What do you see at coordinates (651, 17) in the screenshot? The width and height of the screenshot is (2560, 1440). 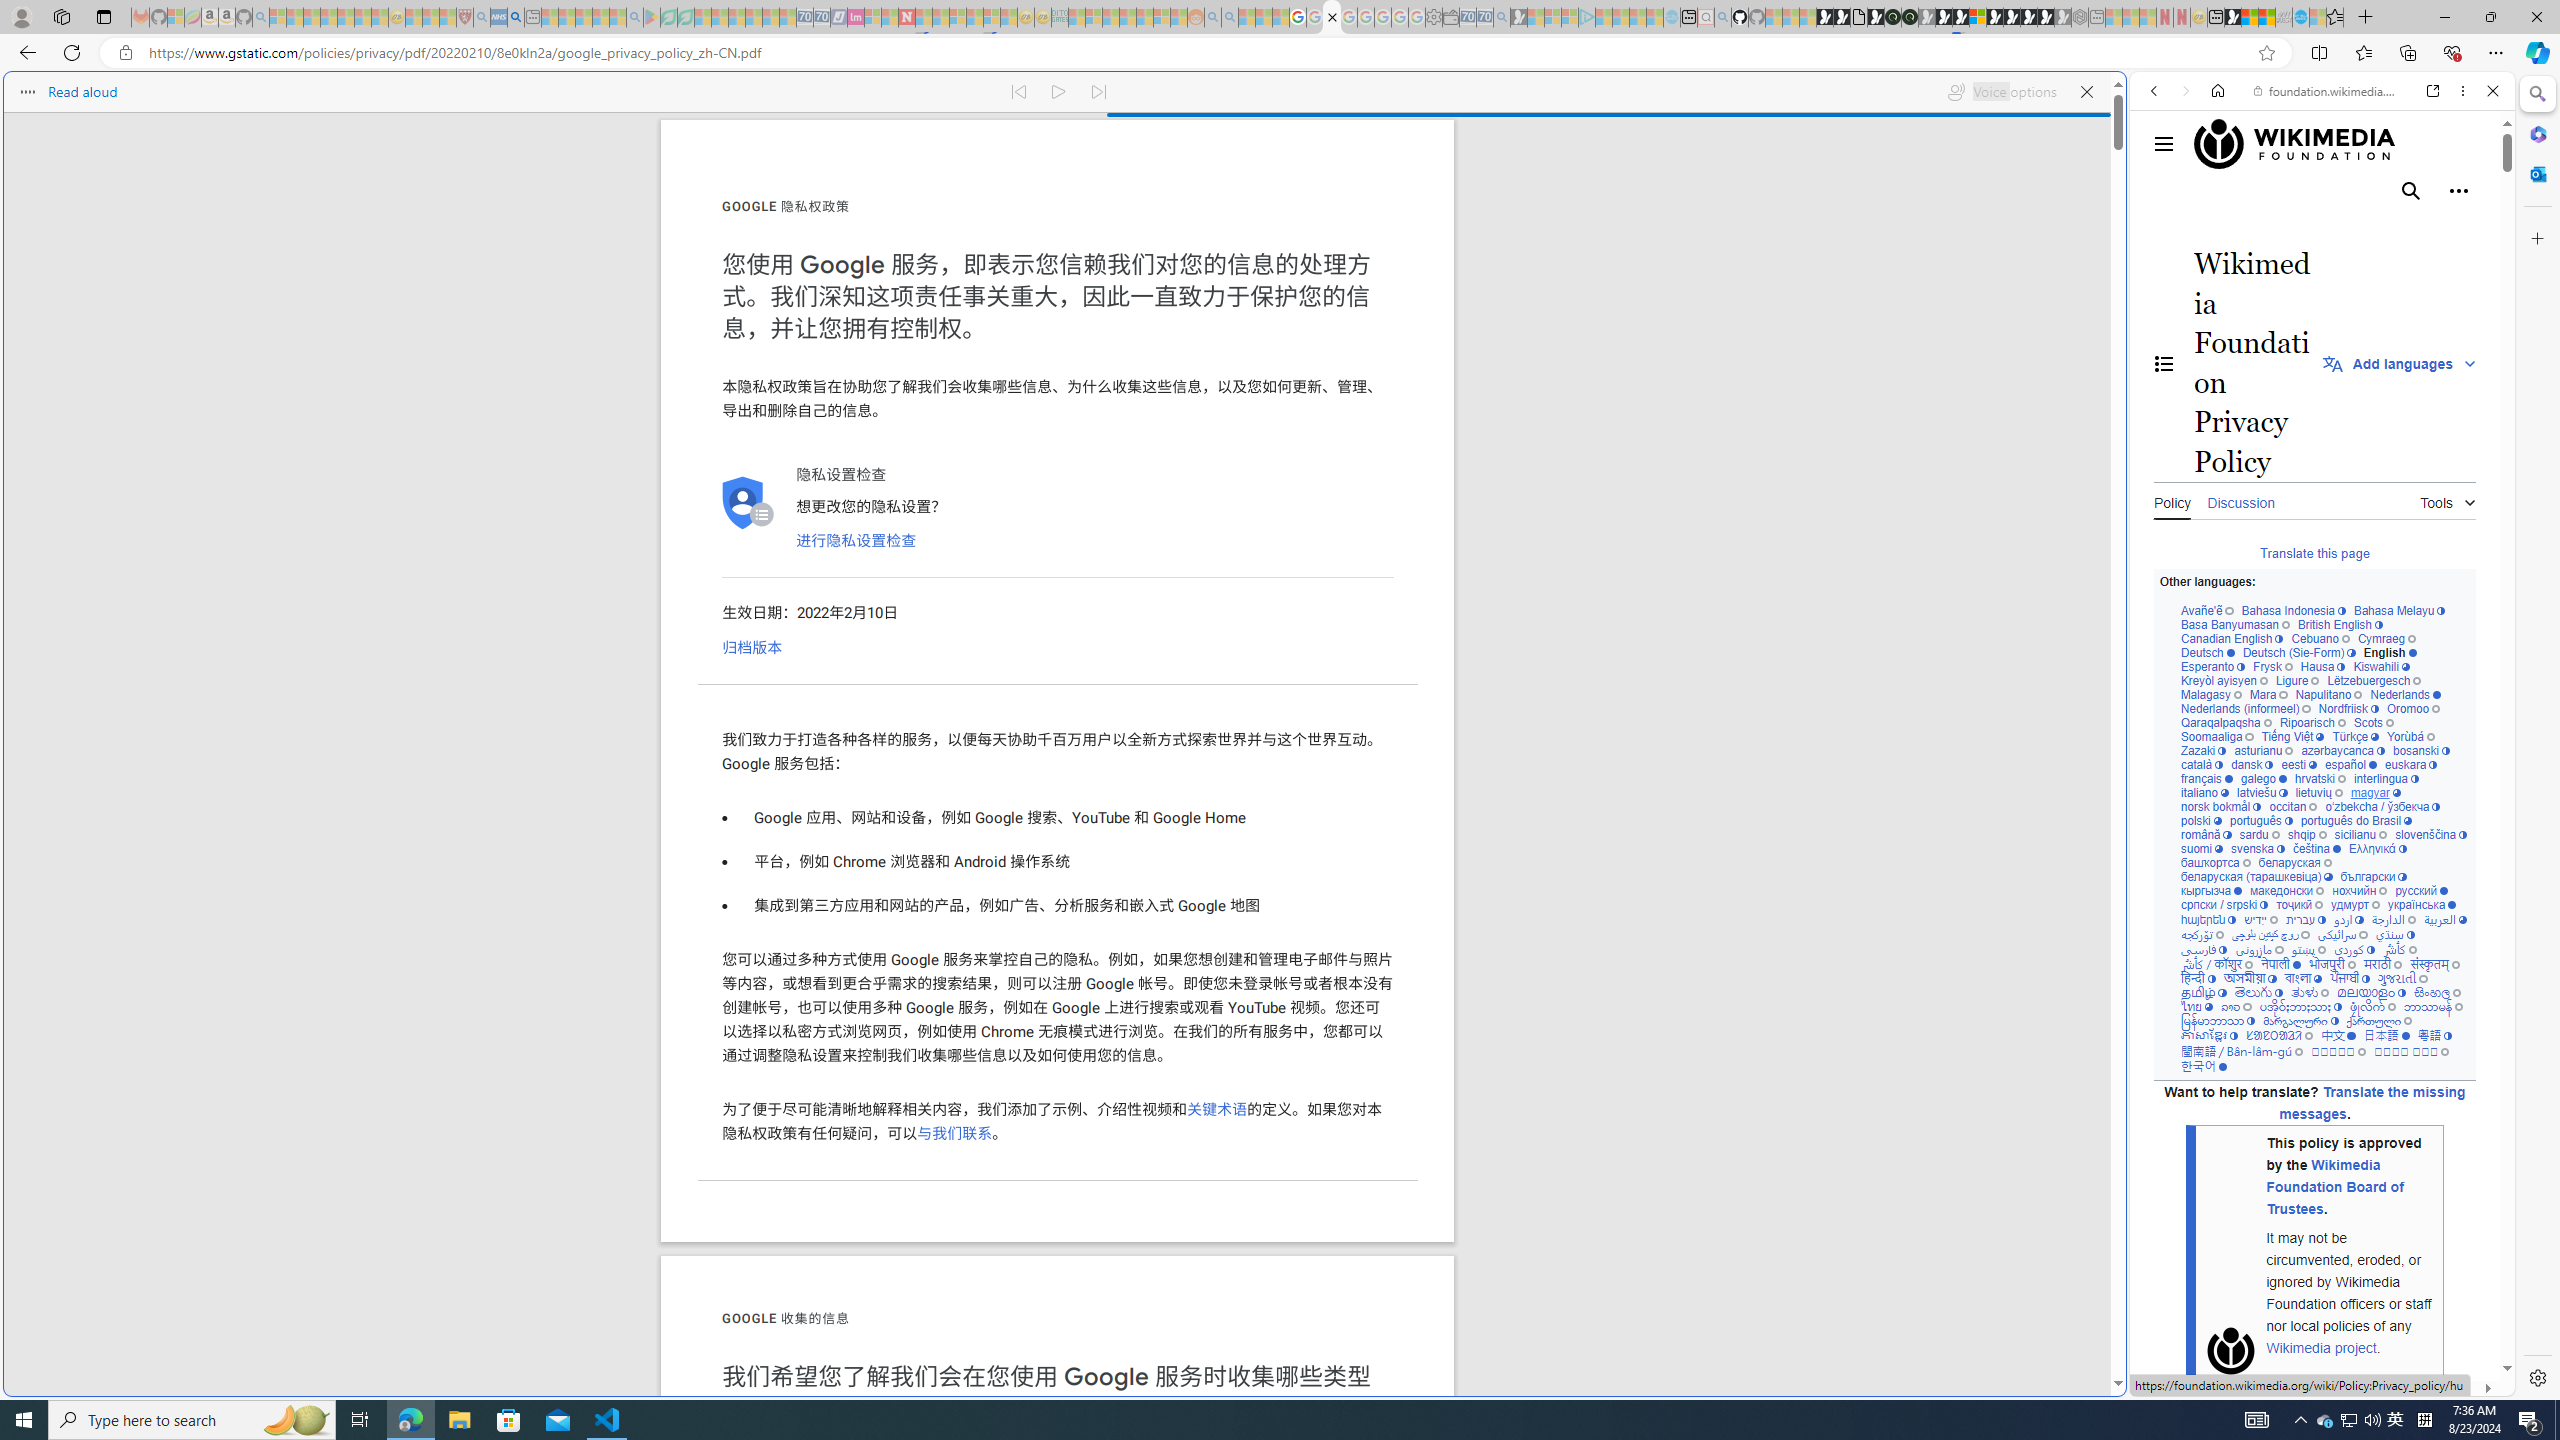 I see `Bluey: Let's Play! - Apps on Google Play - Sleeping` at bounding box center [651, 17].